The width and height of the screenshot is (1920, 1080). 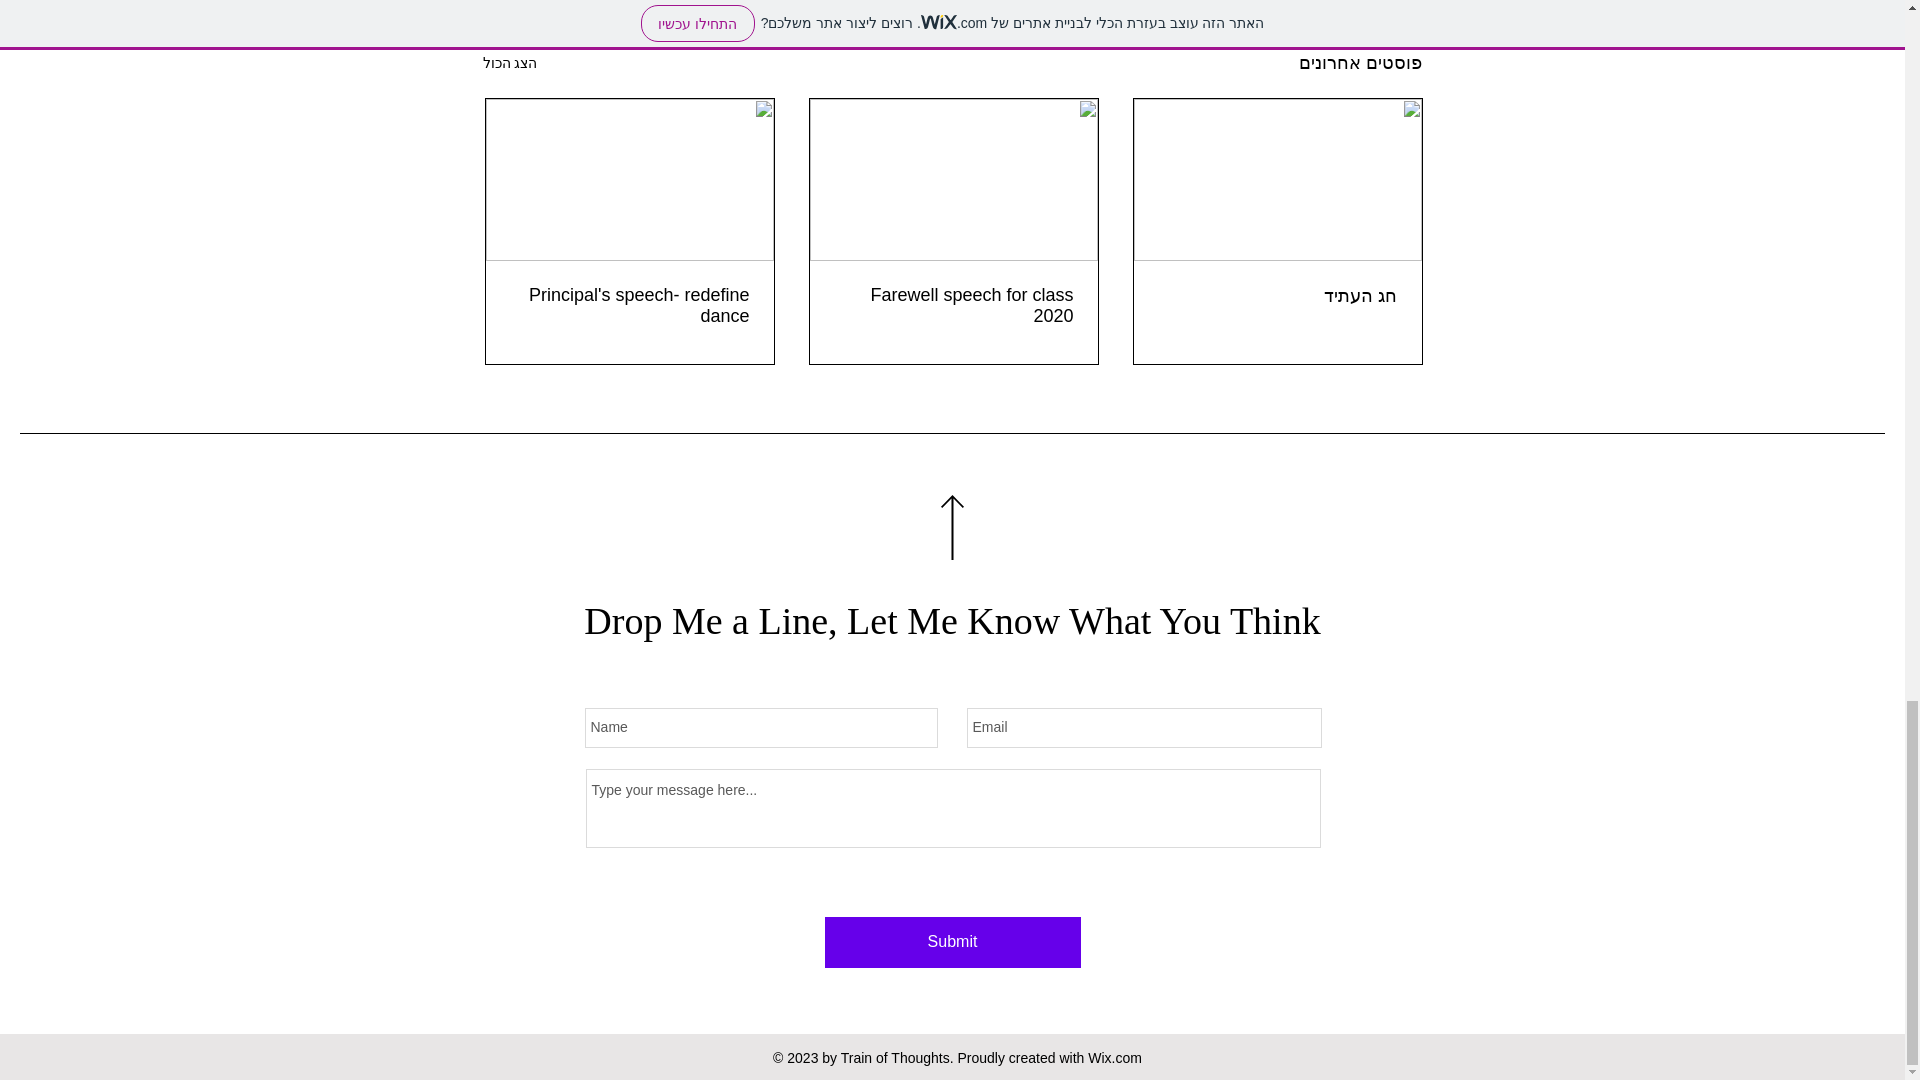 I want to click on Farewell speech for class 2020, so click(x=953, y=306).